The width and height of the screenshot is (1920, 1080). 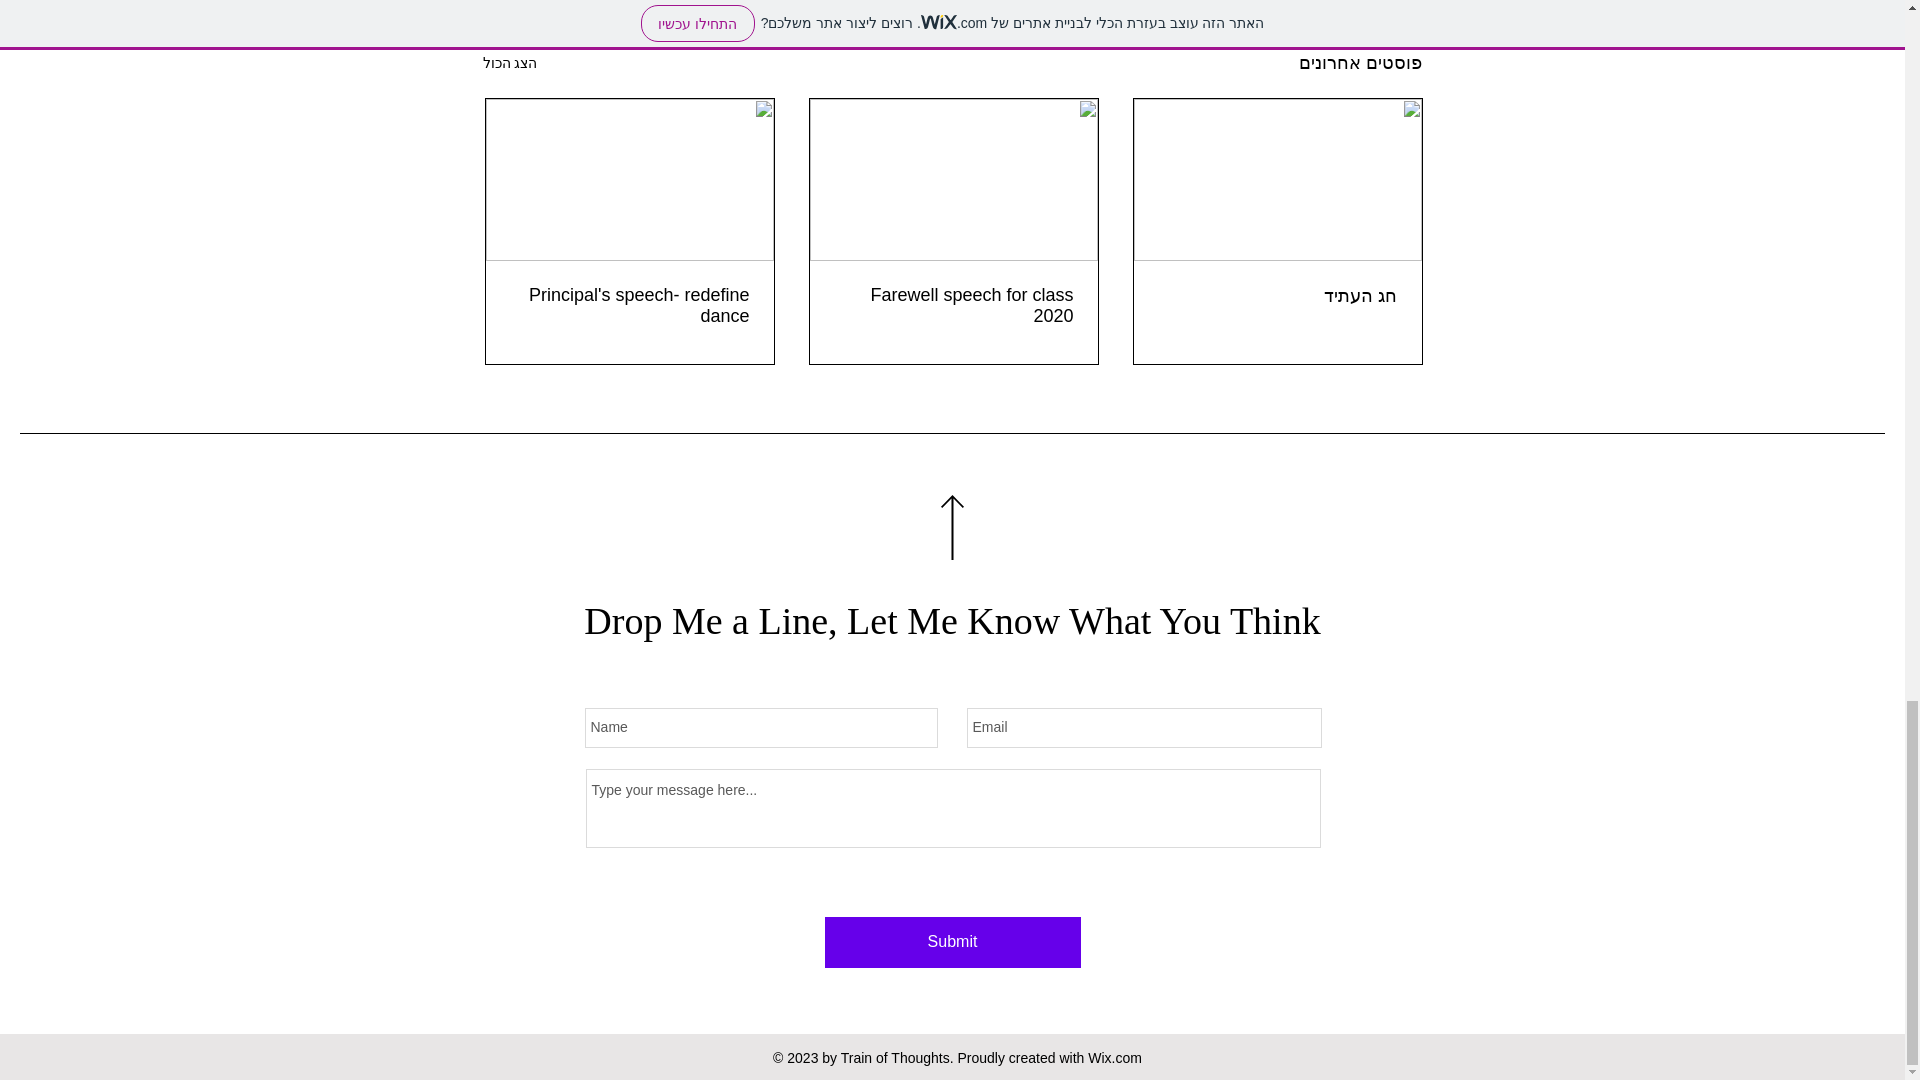 I want to click on Farewell speech for class 2020, so click(x=953, y=306).